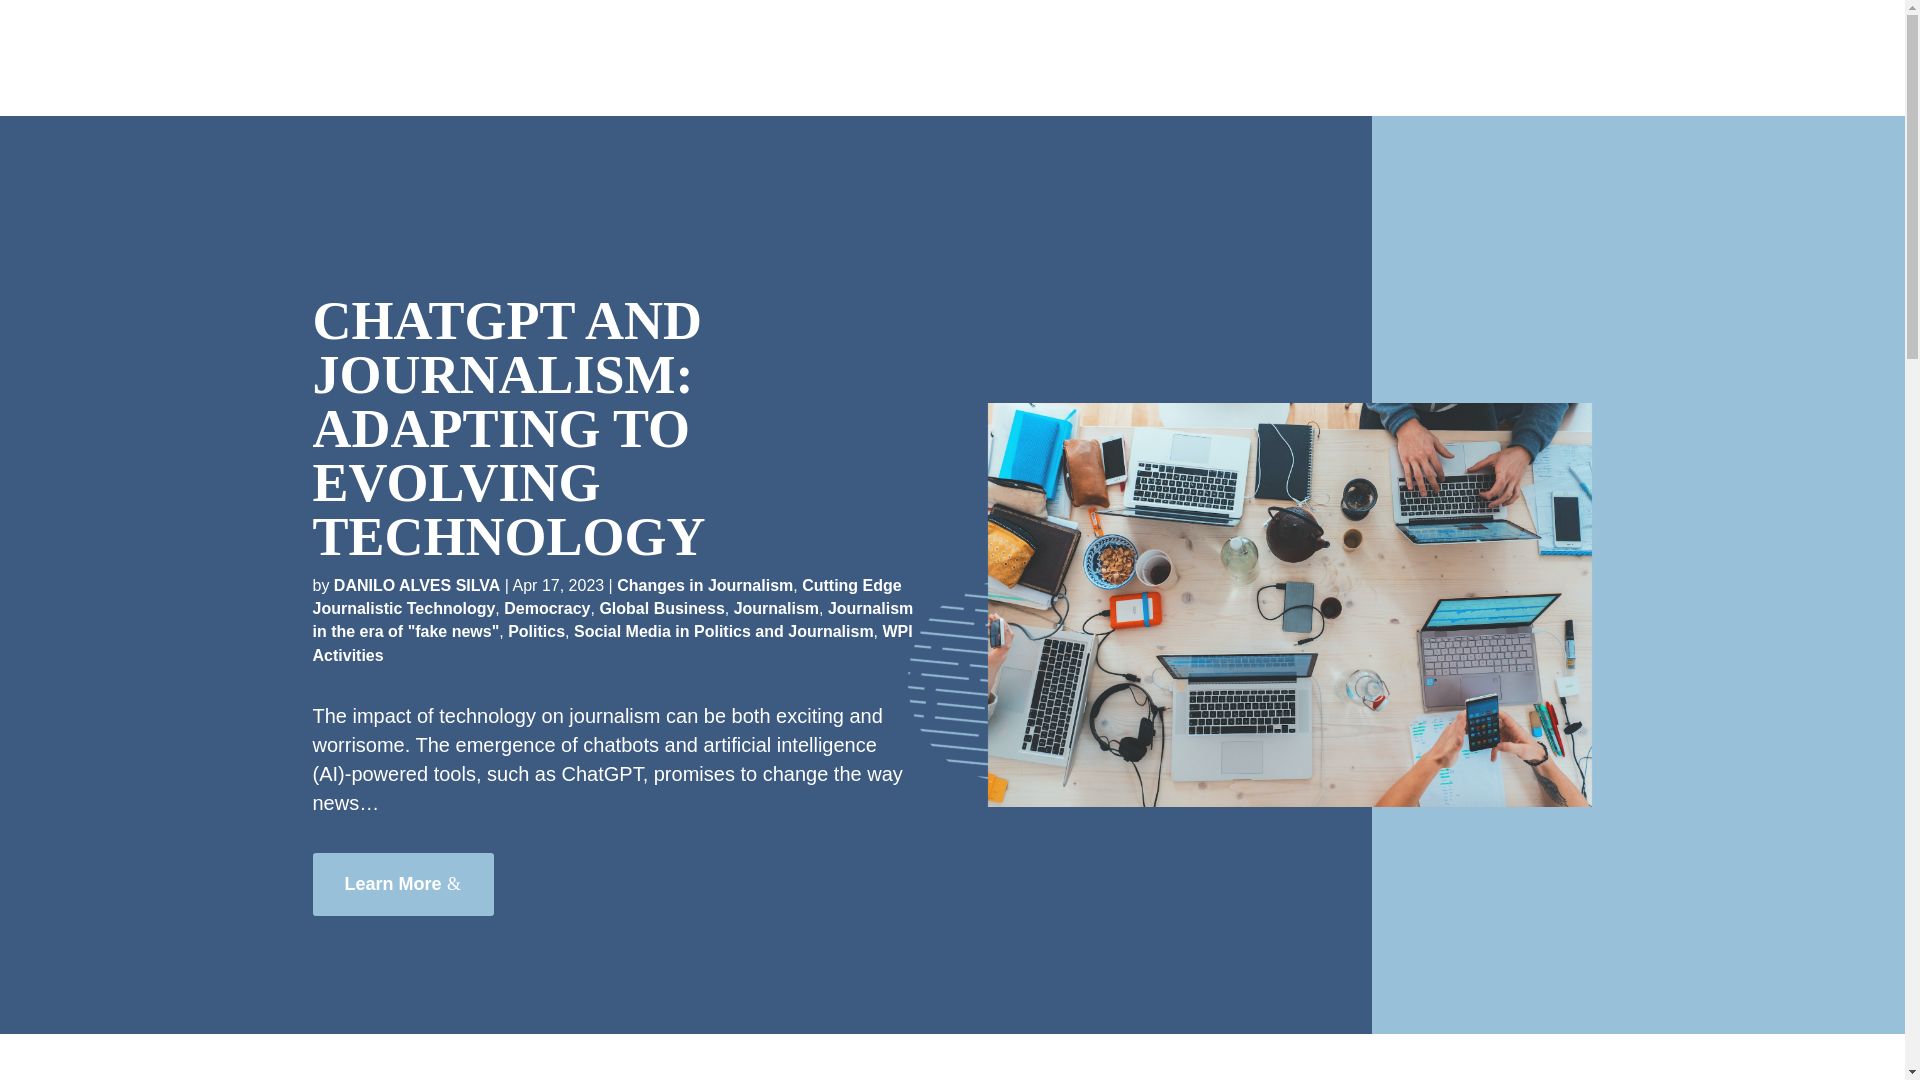  Describe the element at coordinates (612, 620) in the screenshot. I see `Journalism in the era of "fake news"` at that location.